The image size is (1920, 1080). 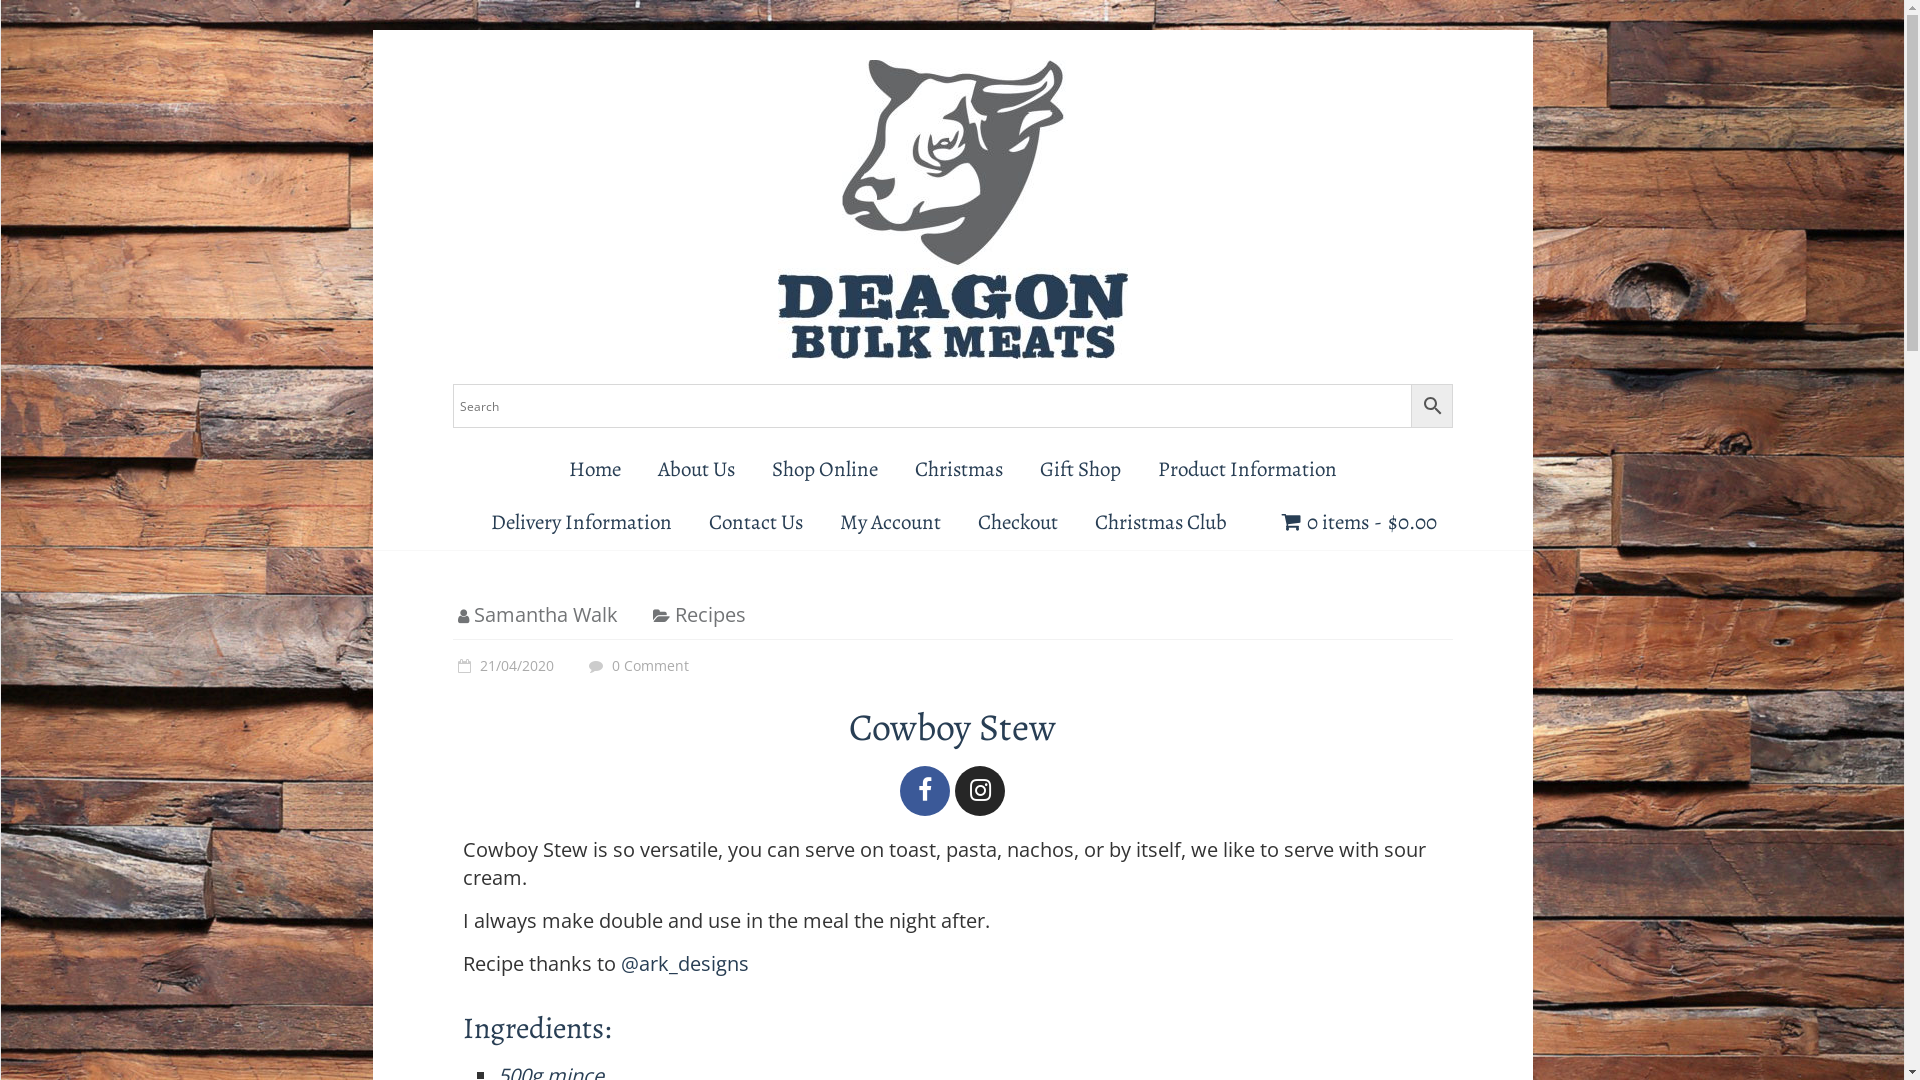 What do you see at coordinates (594, 470) in the screenshot?
I see `Home` at bounding box center [594, 470].